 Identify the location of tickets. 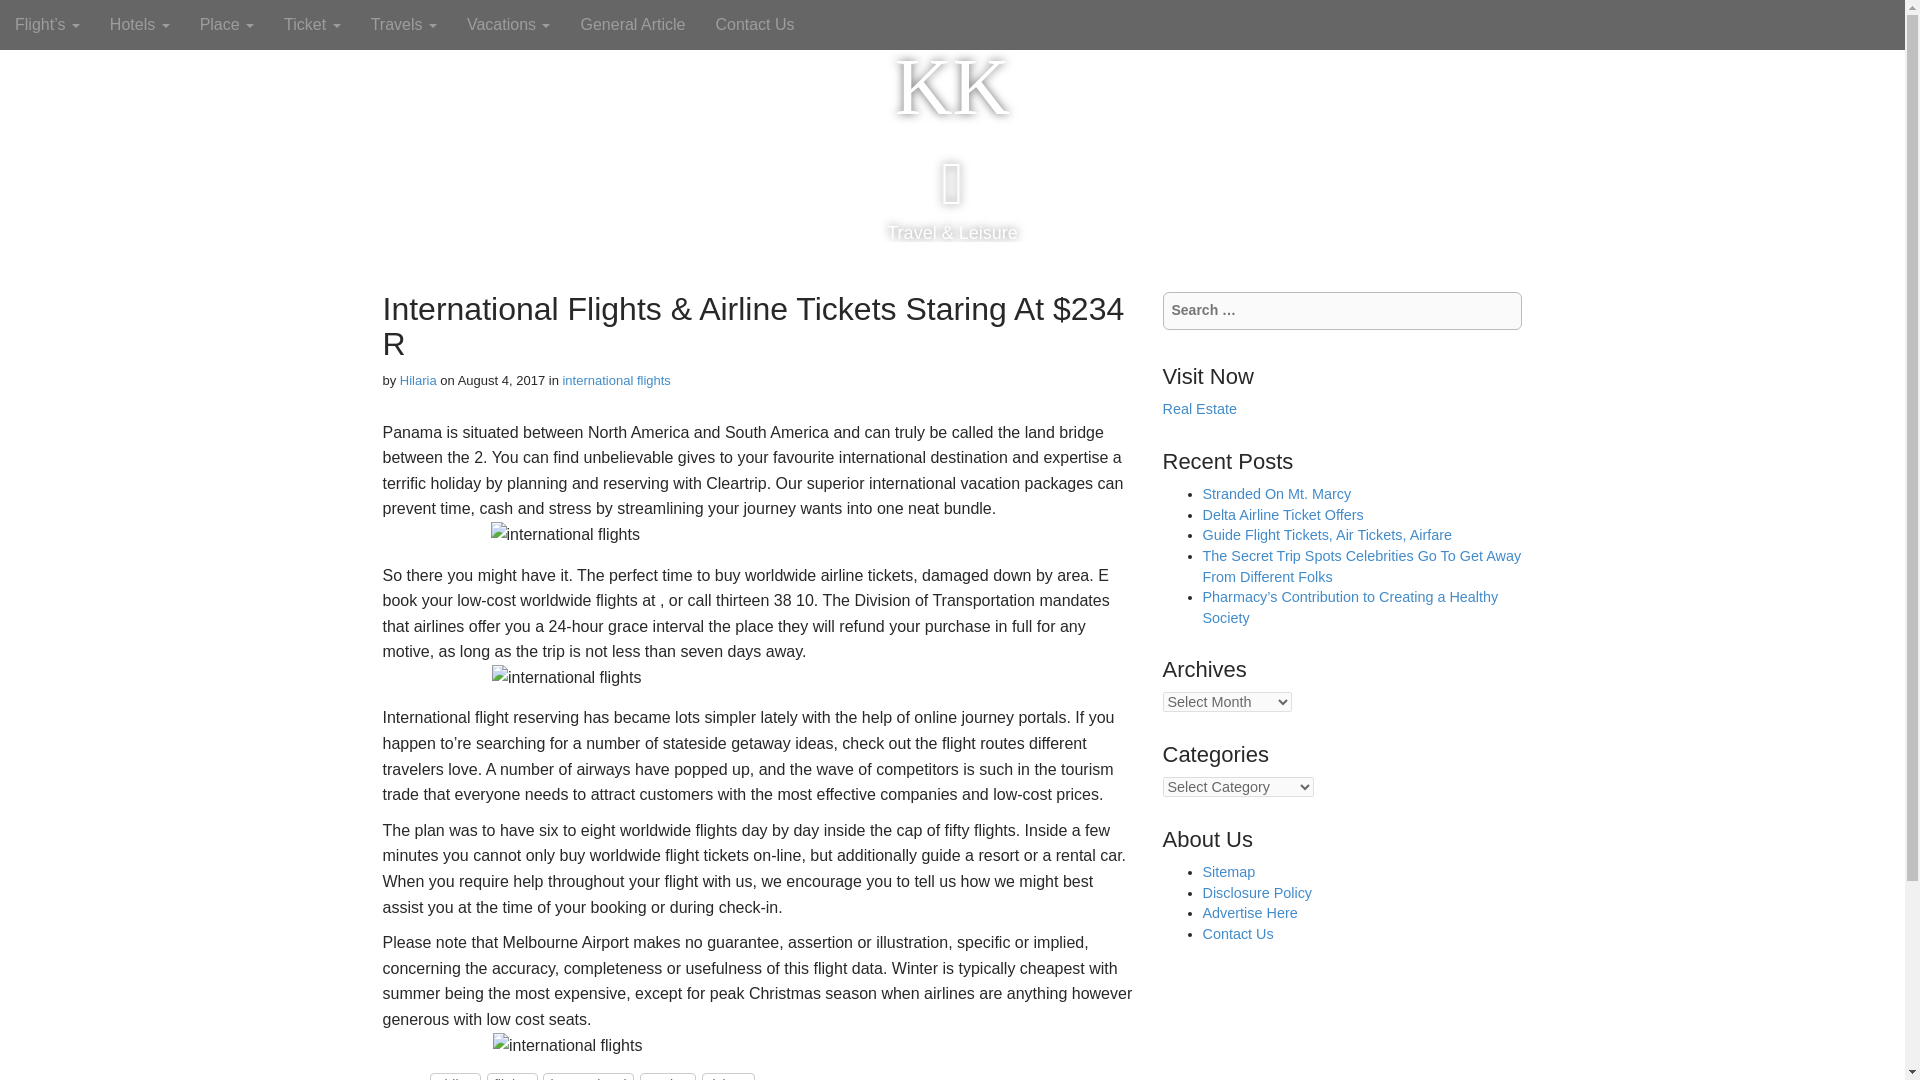
(729, 1076).